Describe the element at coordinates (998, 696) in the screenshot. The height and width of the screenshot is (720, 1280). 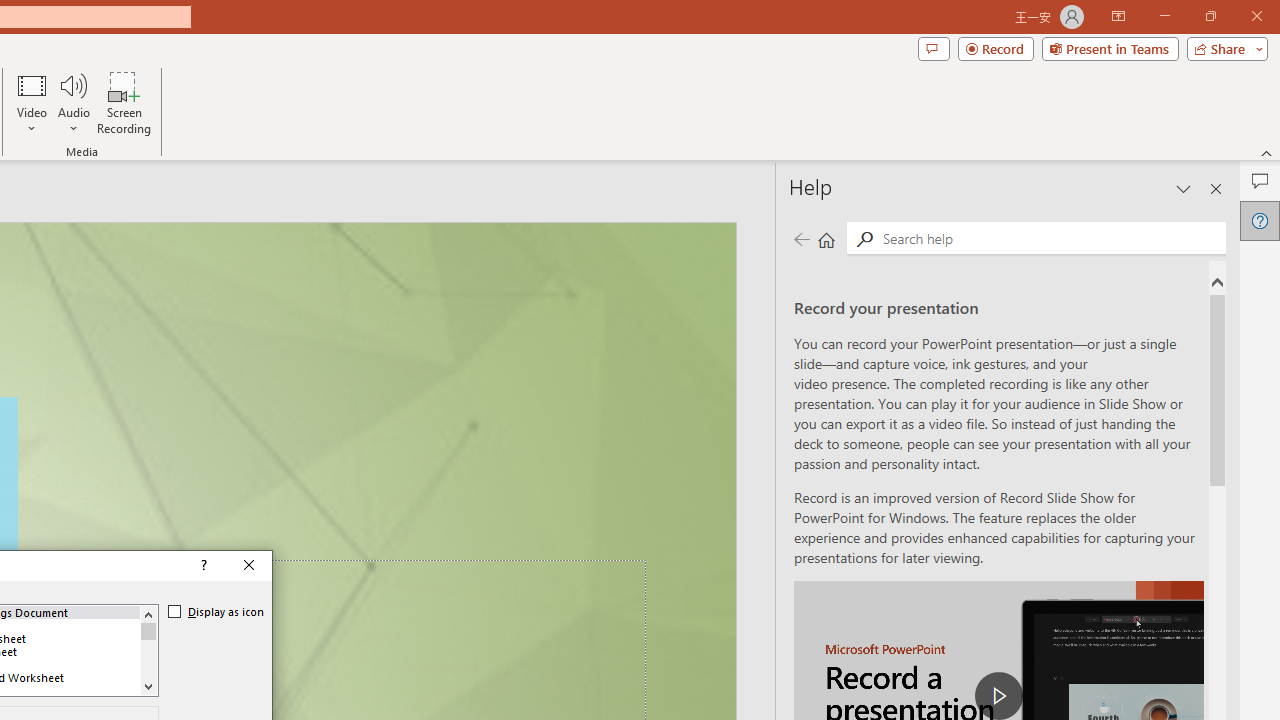
I see `play Record a Presentation` at that location.